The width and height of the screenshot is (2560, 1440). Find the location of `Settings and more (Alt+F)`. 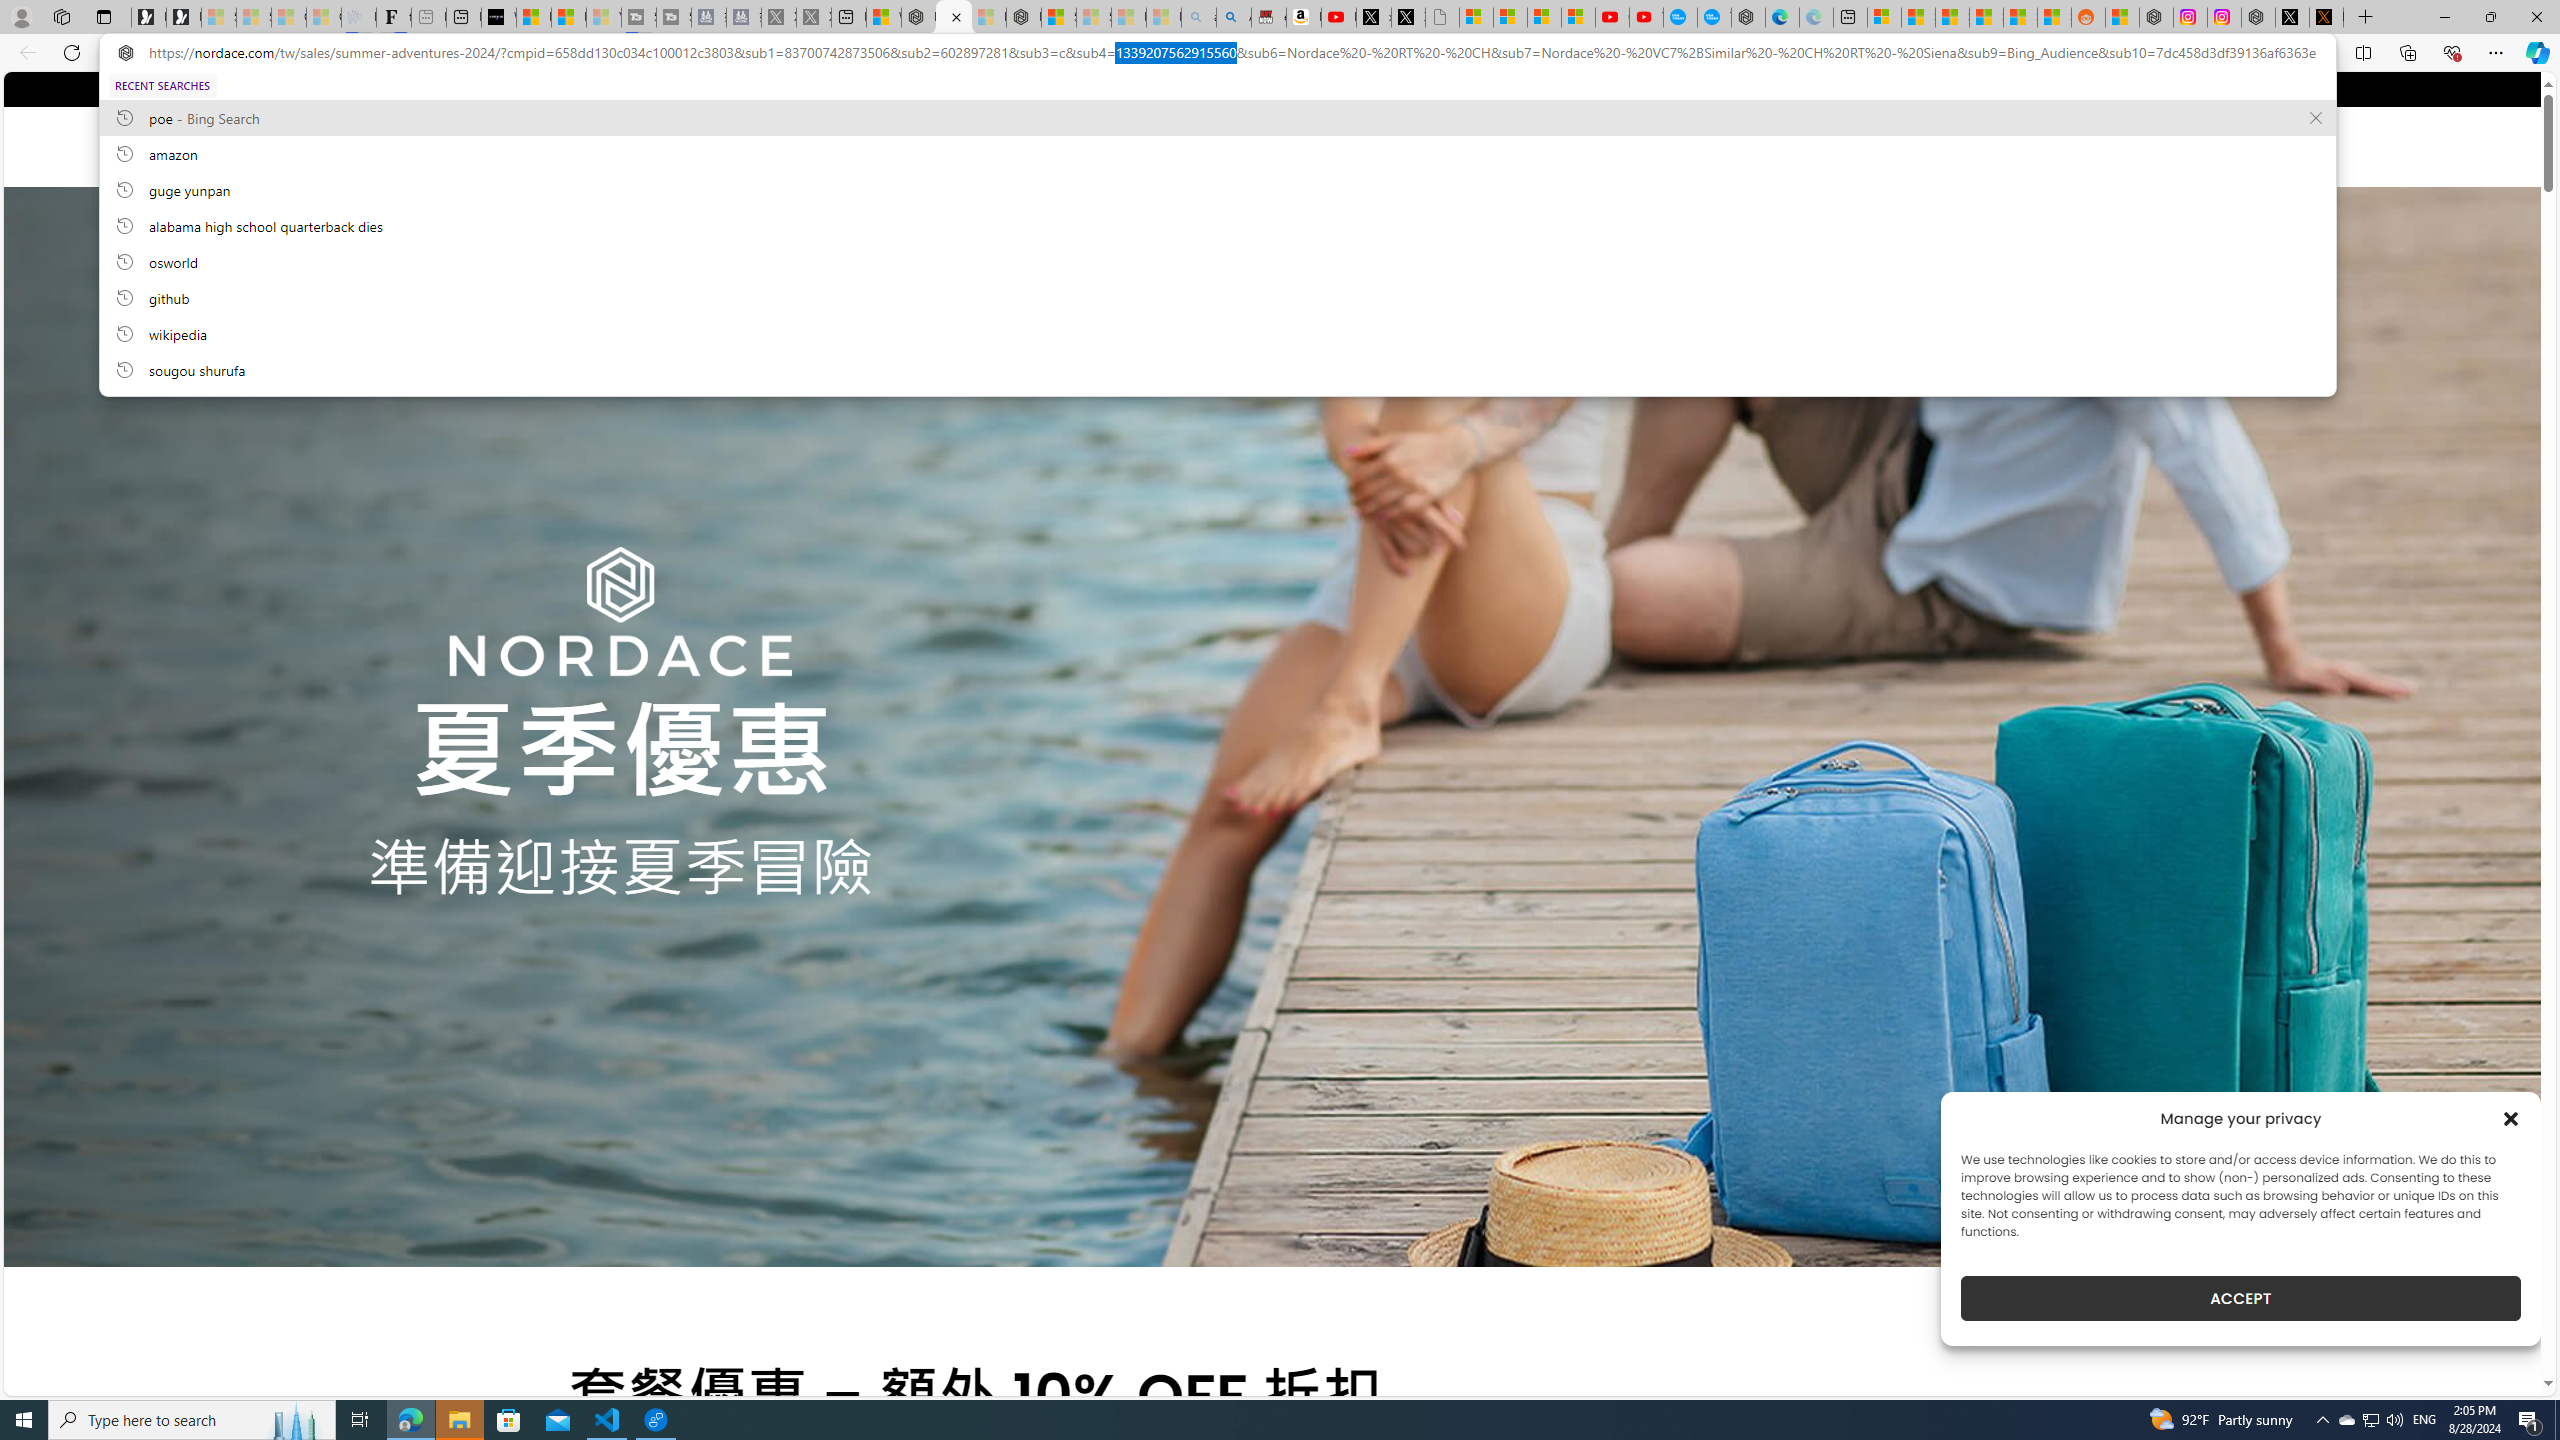

Settings and more (Alt+F) is located at coordinates (2496, 52).